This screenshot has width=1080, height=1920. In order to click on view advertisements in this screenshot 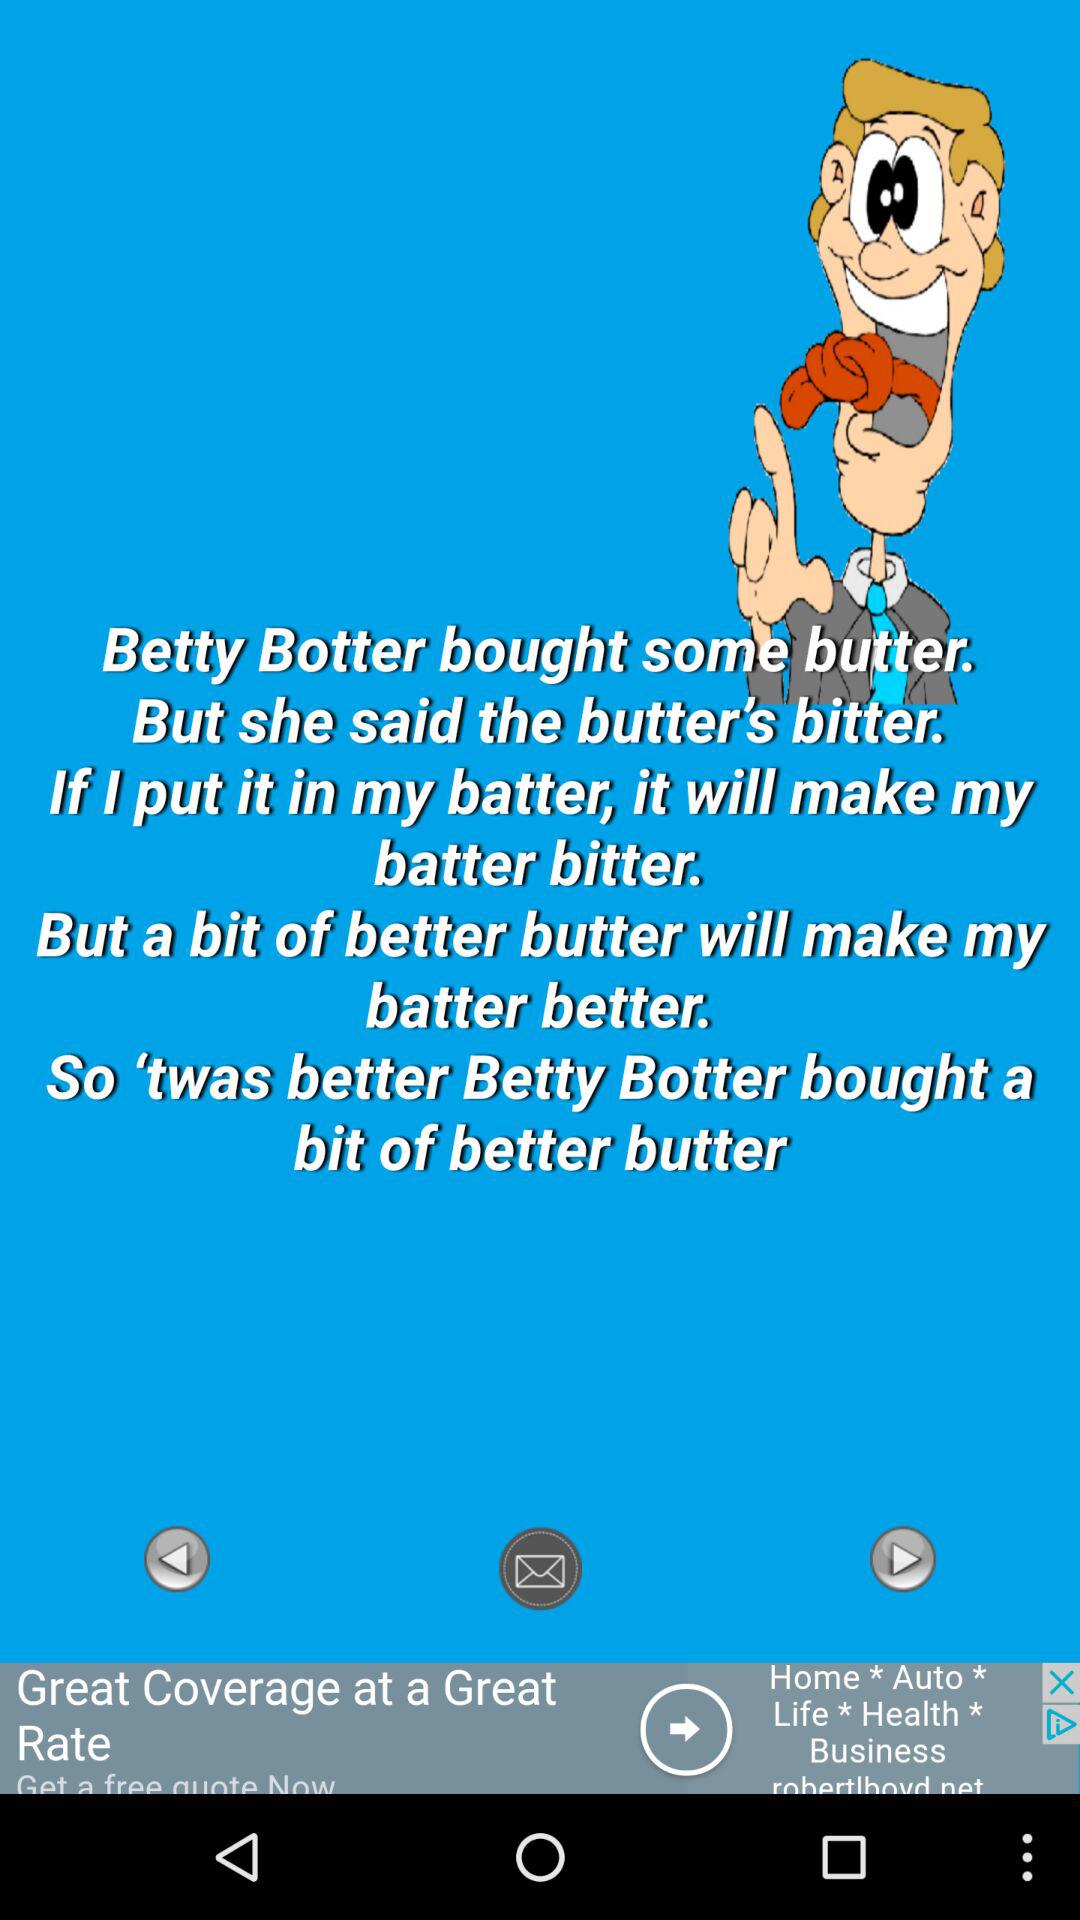, I will do `click(540, 1728)`.